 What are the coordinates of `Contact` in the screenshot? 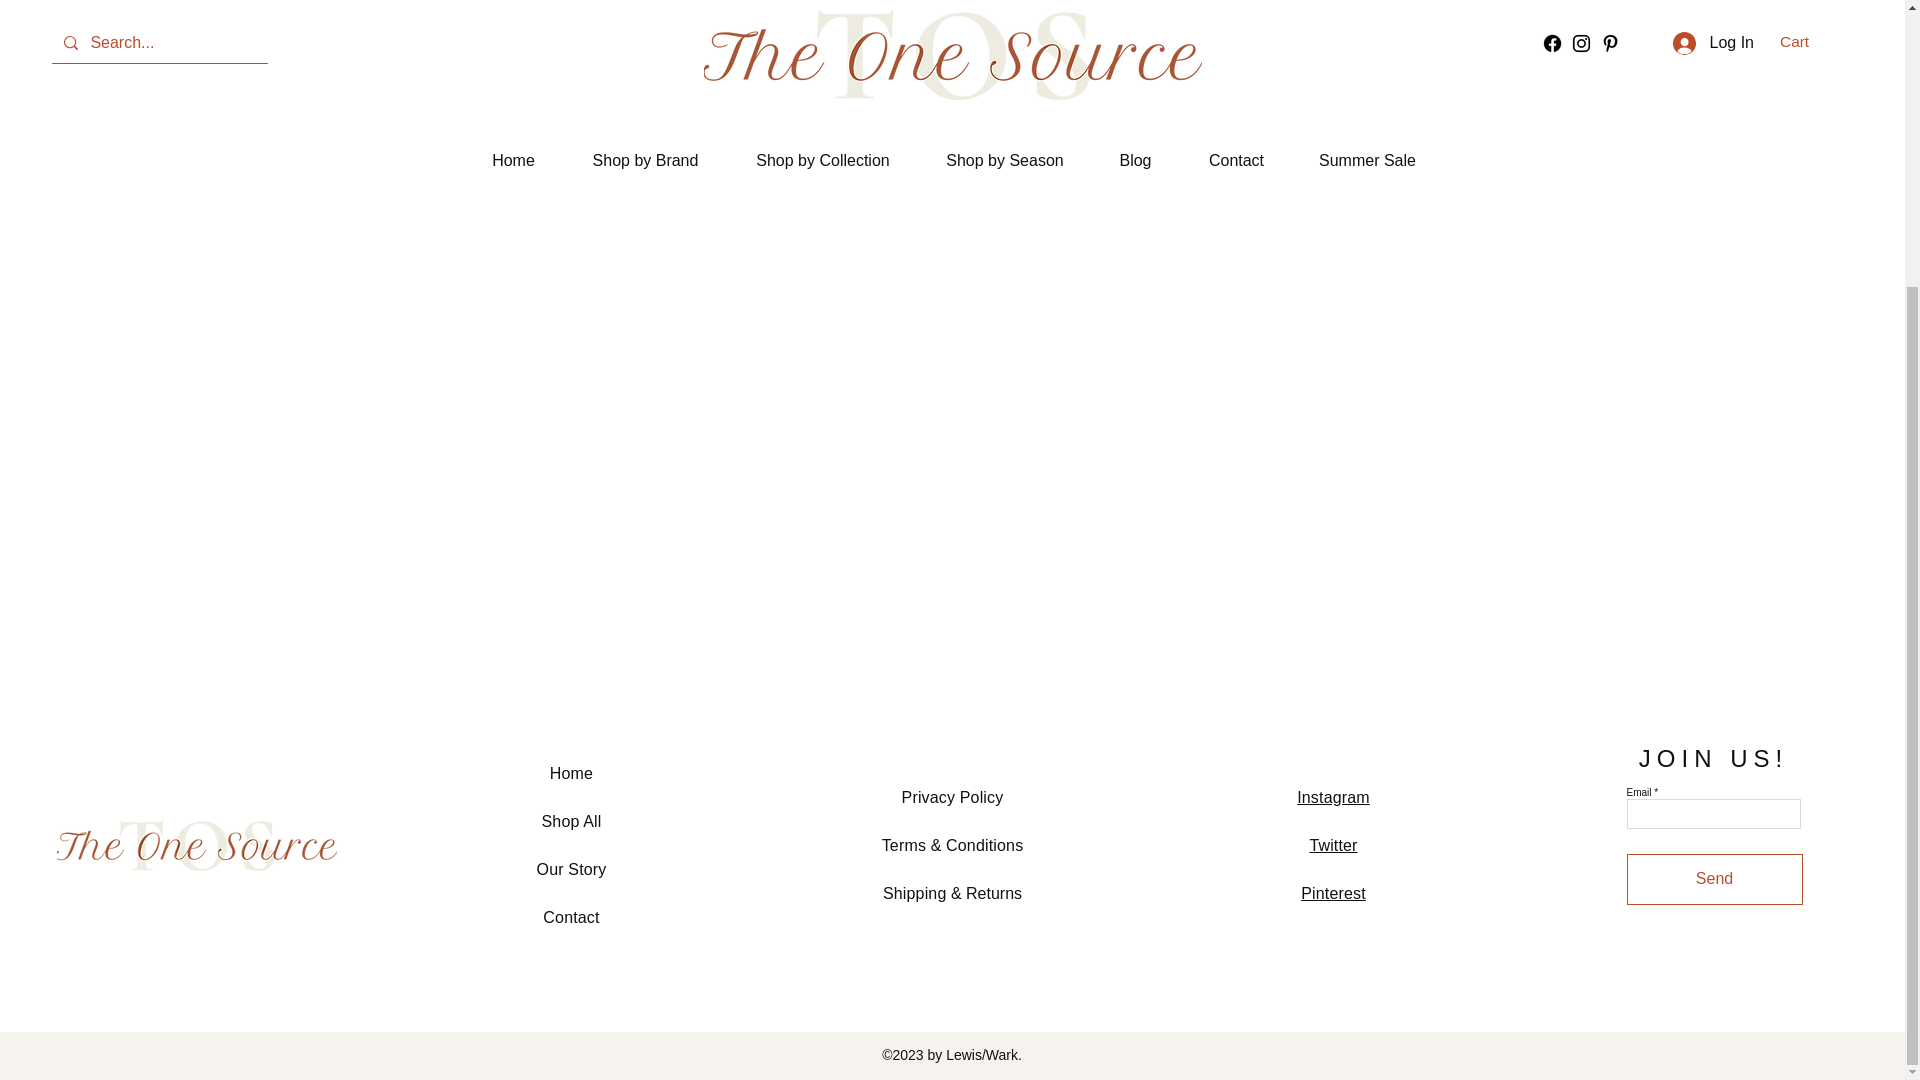 It's located at (571, 917).